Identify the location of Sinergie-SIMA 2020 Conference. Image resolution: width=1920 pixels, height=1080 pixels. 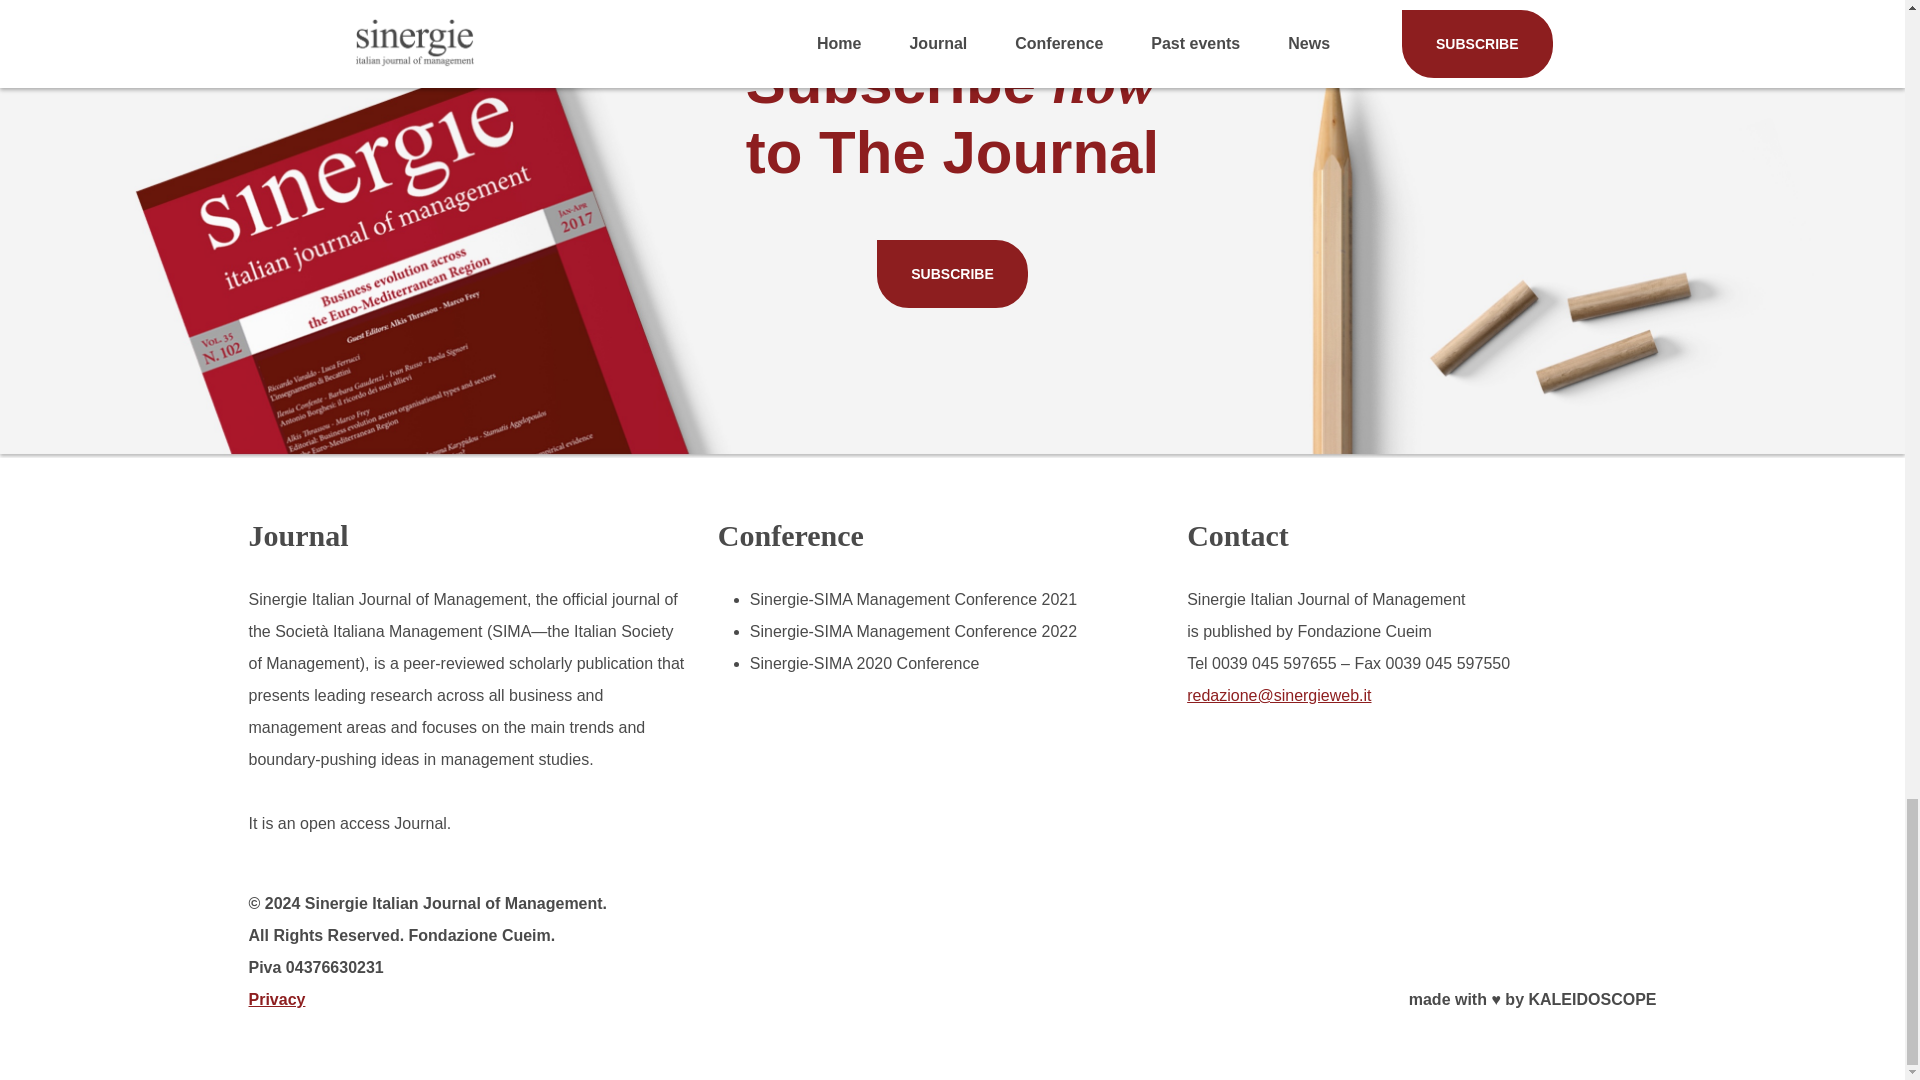
(864, 662).